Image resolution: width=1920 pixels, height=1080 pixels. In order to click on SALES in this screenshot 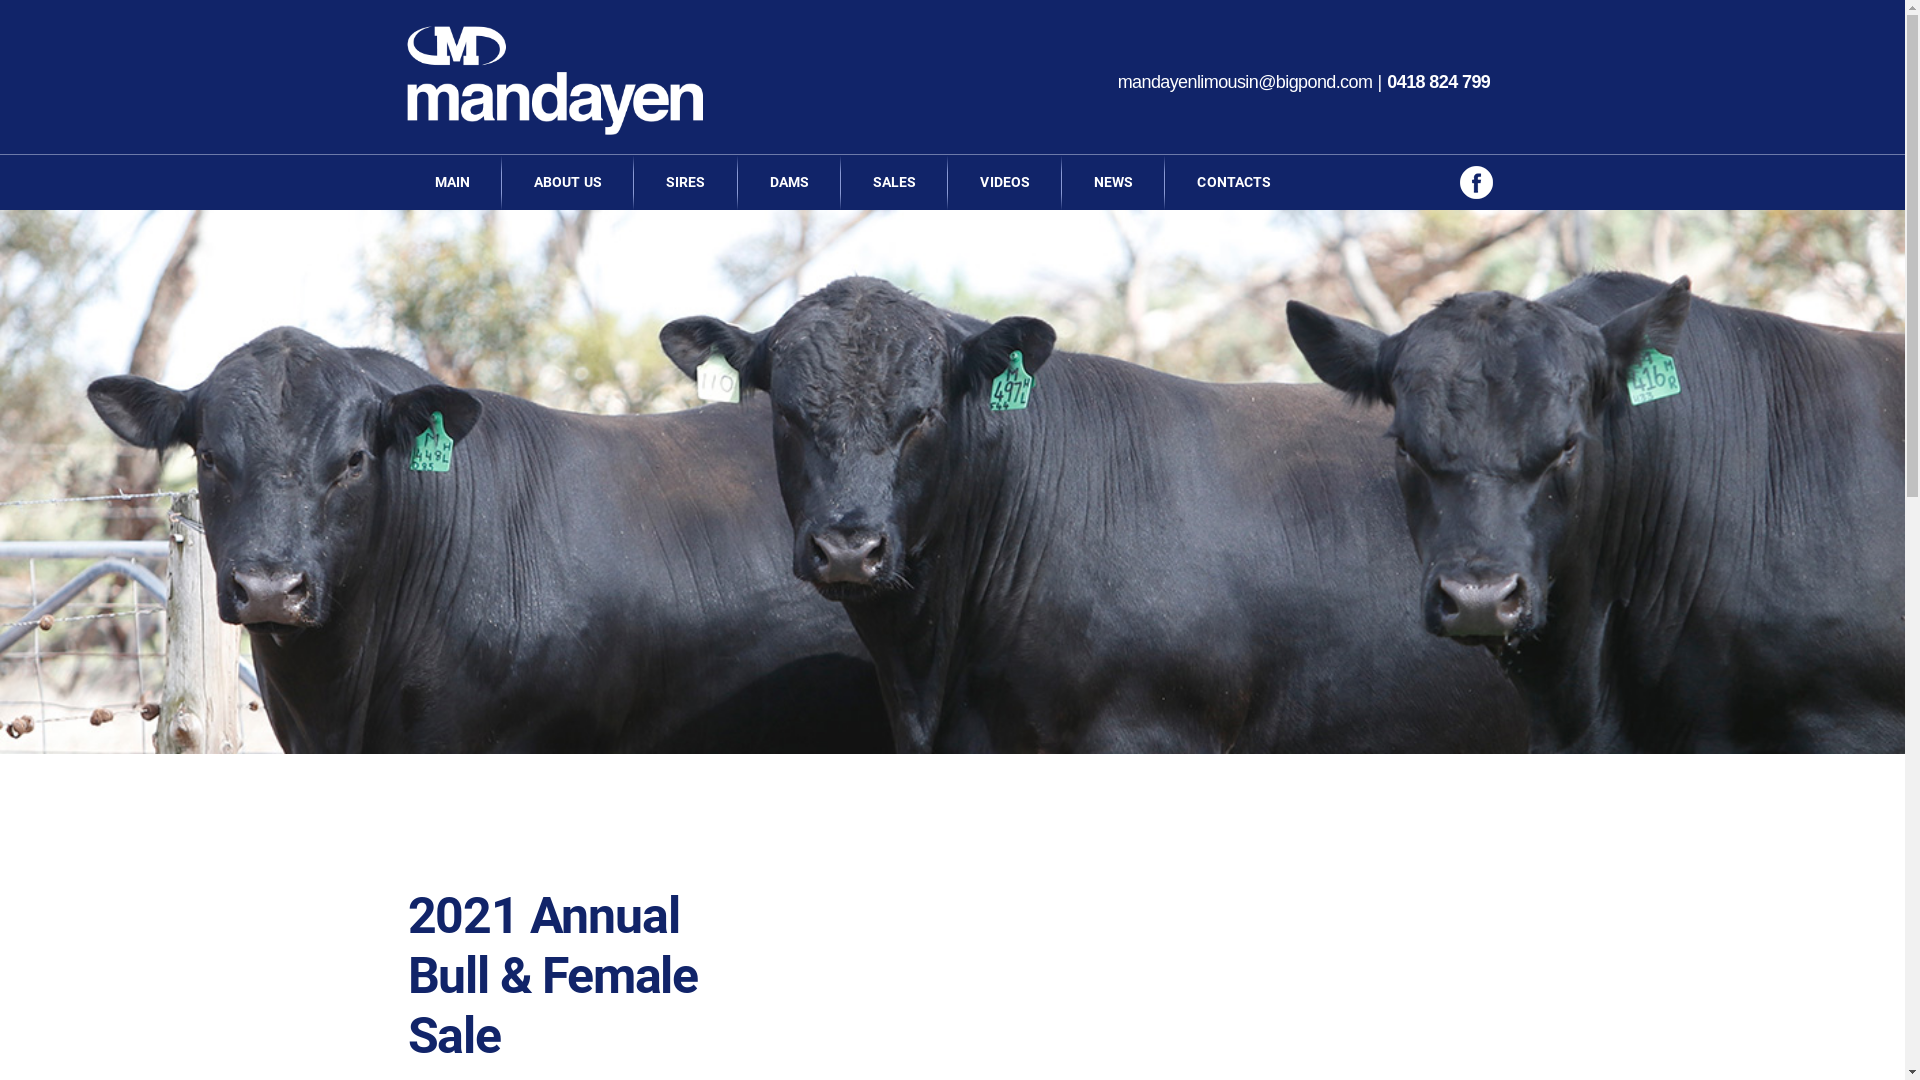, I will do `click(895, 182)`.